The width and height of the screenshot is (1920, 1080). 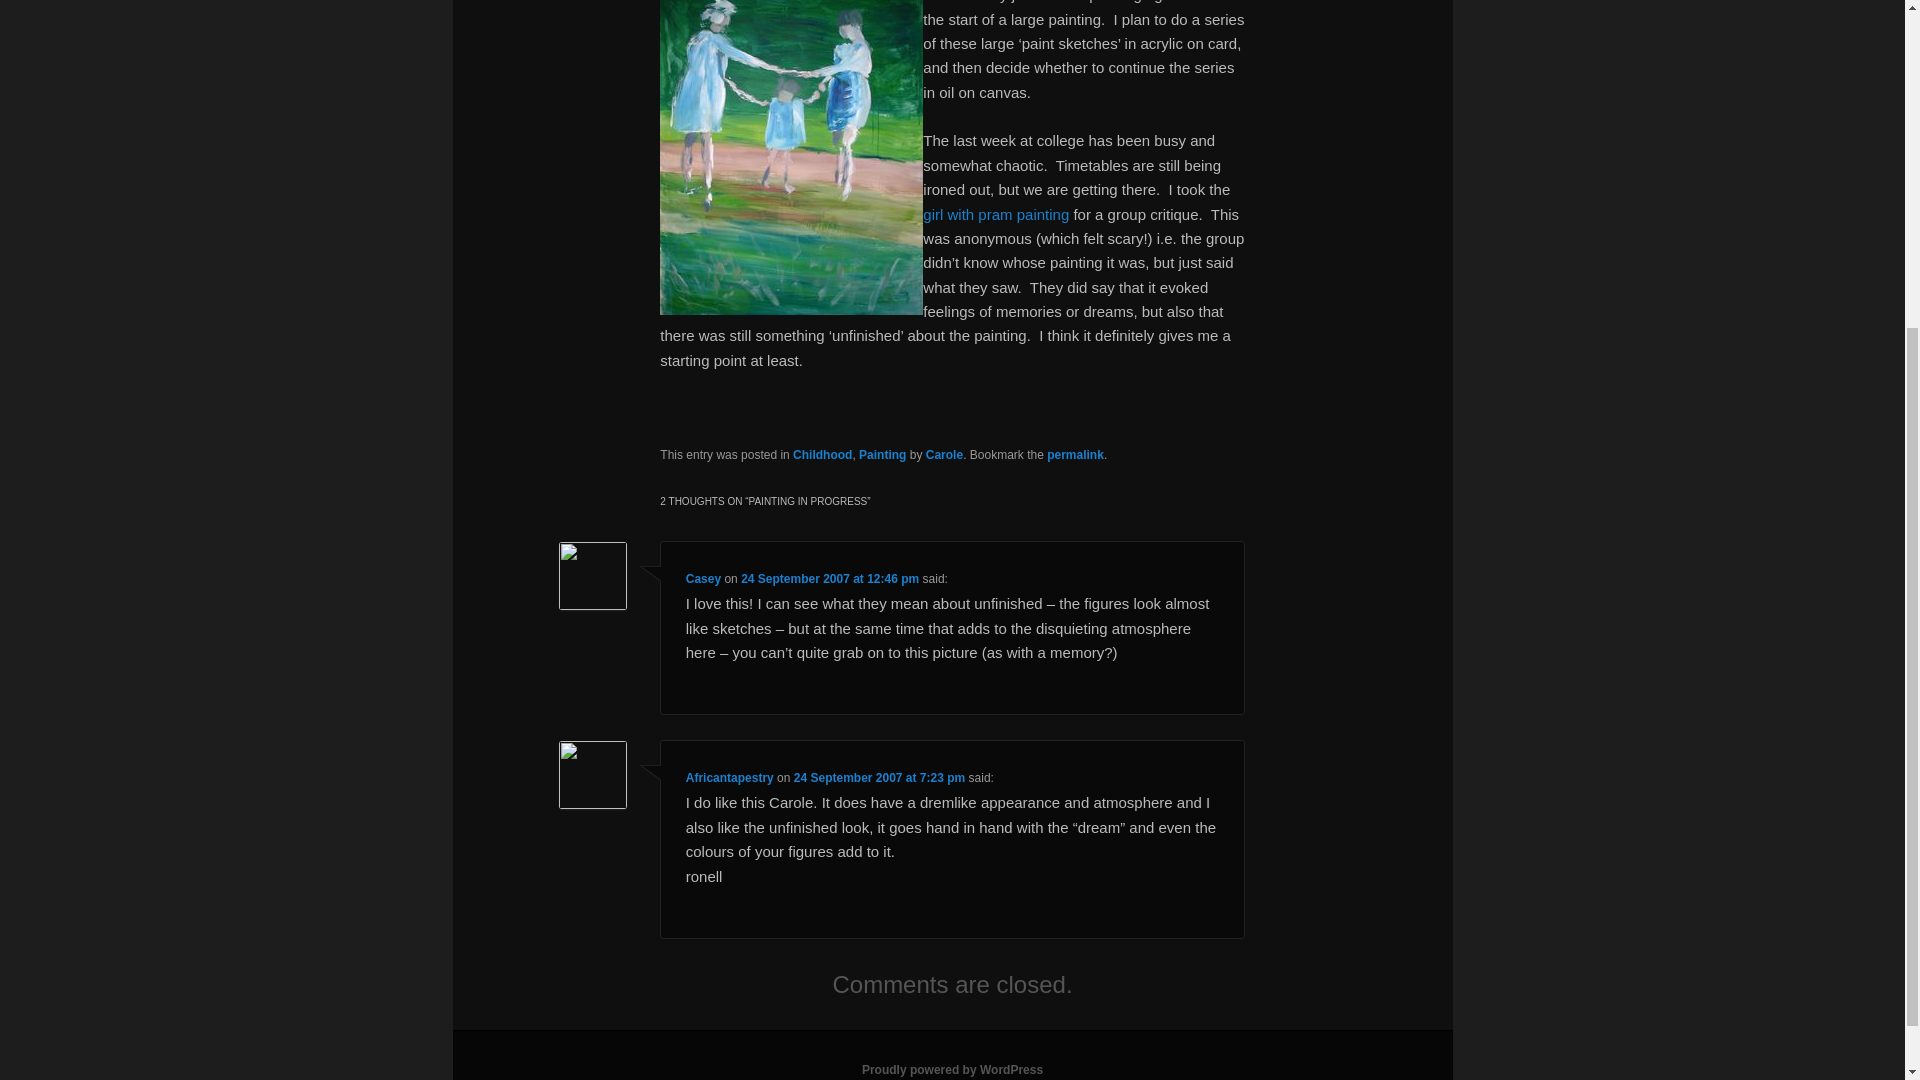 What do you see at coordinates (1075, 455) in the screenshot?
I see `permalink` at bounding box center [1075, 455].